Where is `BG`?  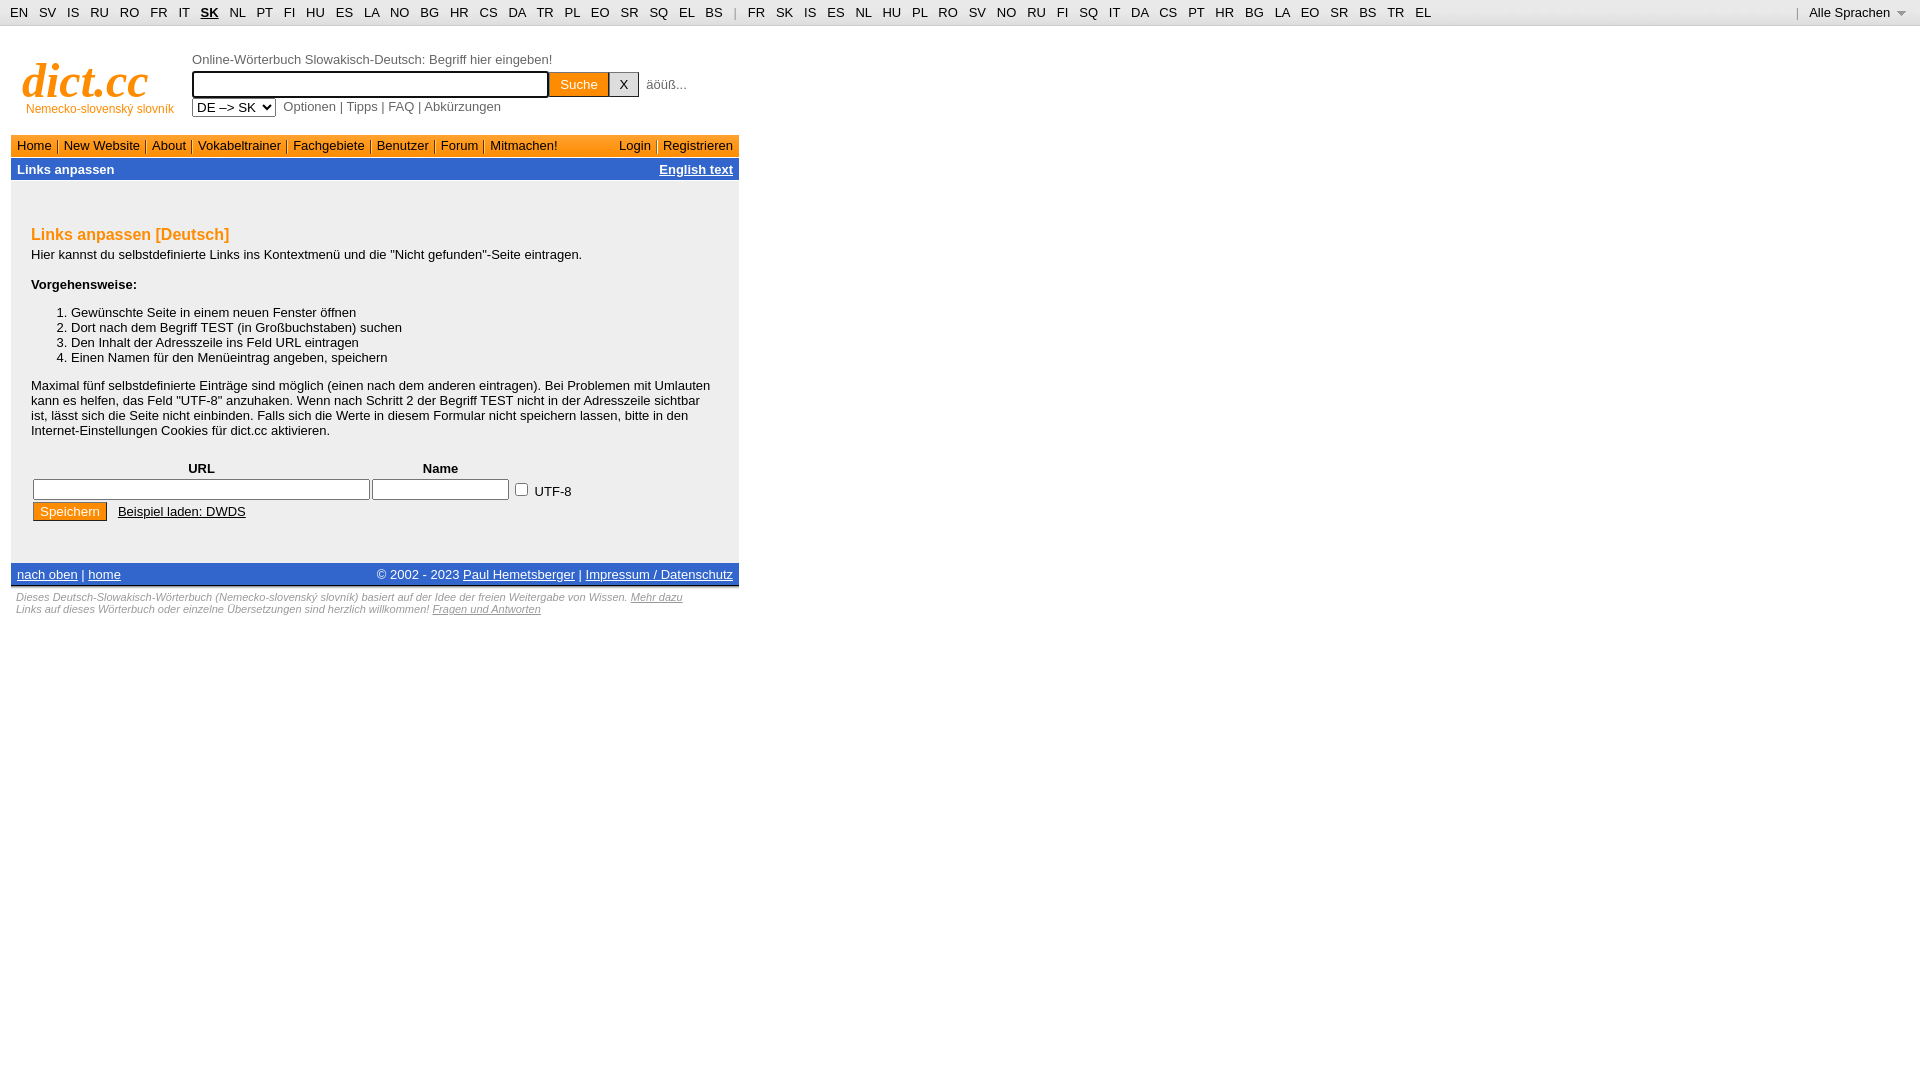
BG is located at coordinates (1254, 12).